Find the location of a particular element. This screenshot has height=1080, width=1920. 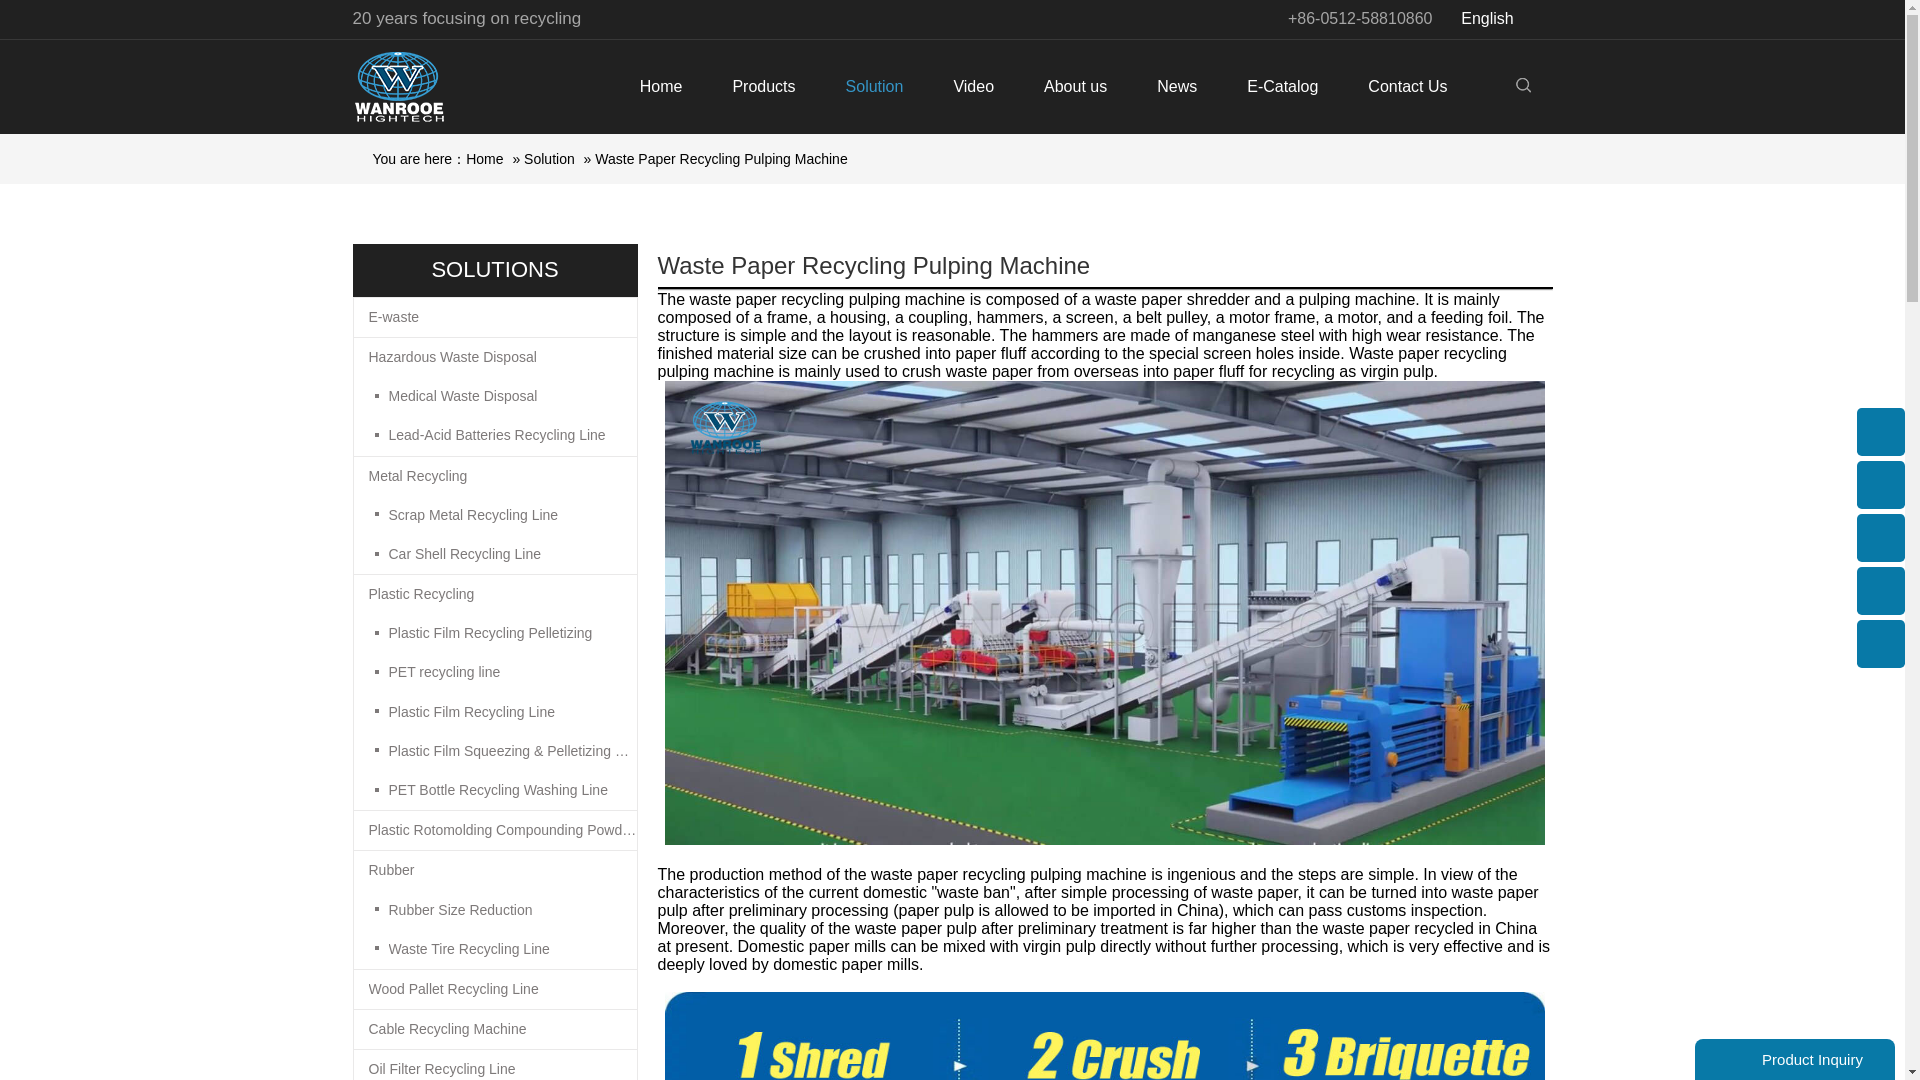

waste paper recycling pulping machine process is located at coordinates (1104, 1036).